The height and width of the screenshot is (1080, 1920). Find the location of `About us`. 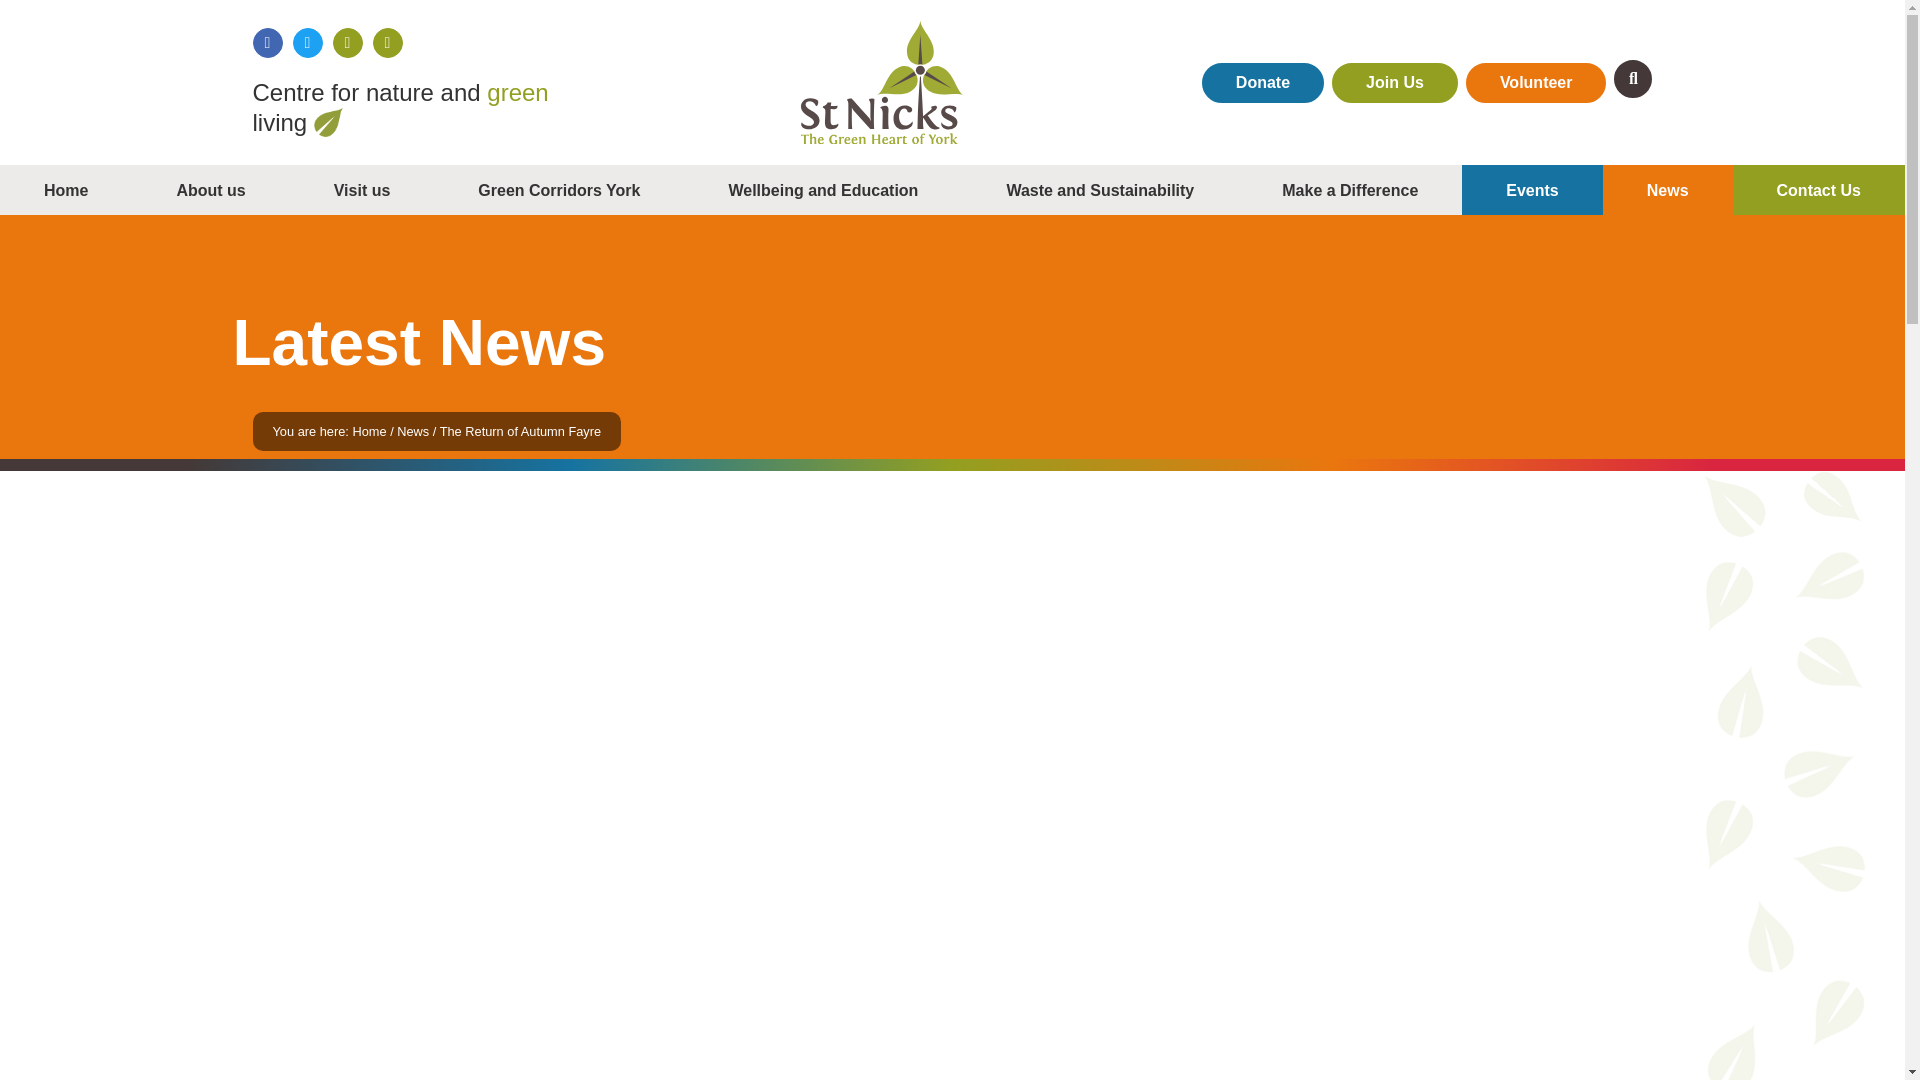

About us is located at coordinates (210, 190).